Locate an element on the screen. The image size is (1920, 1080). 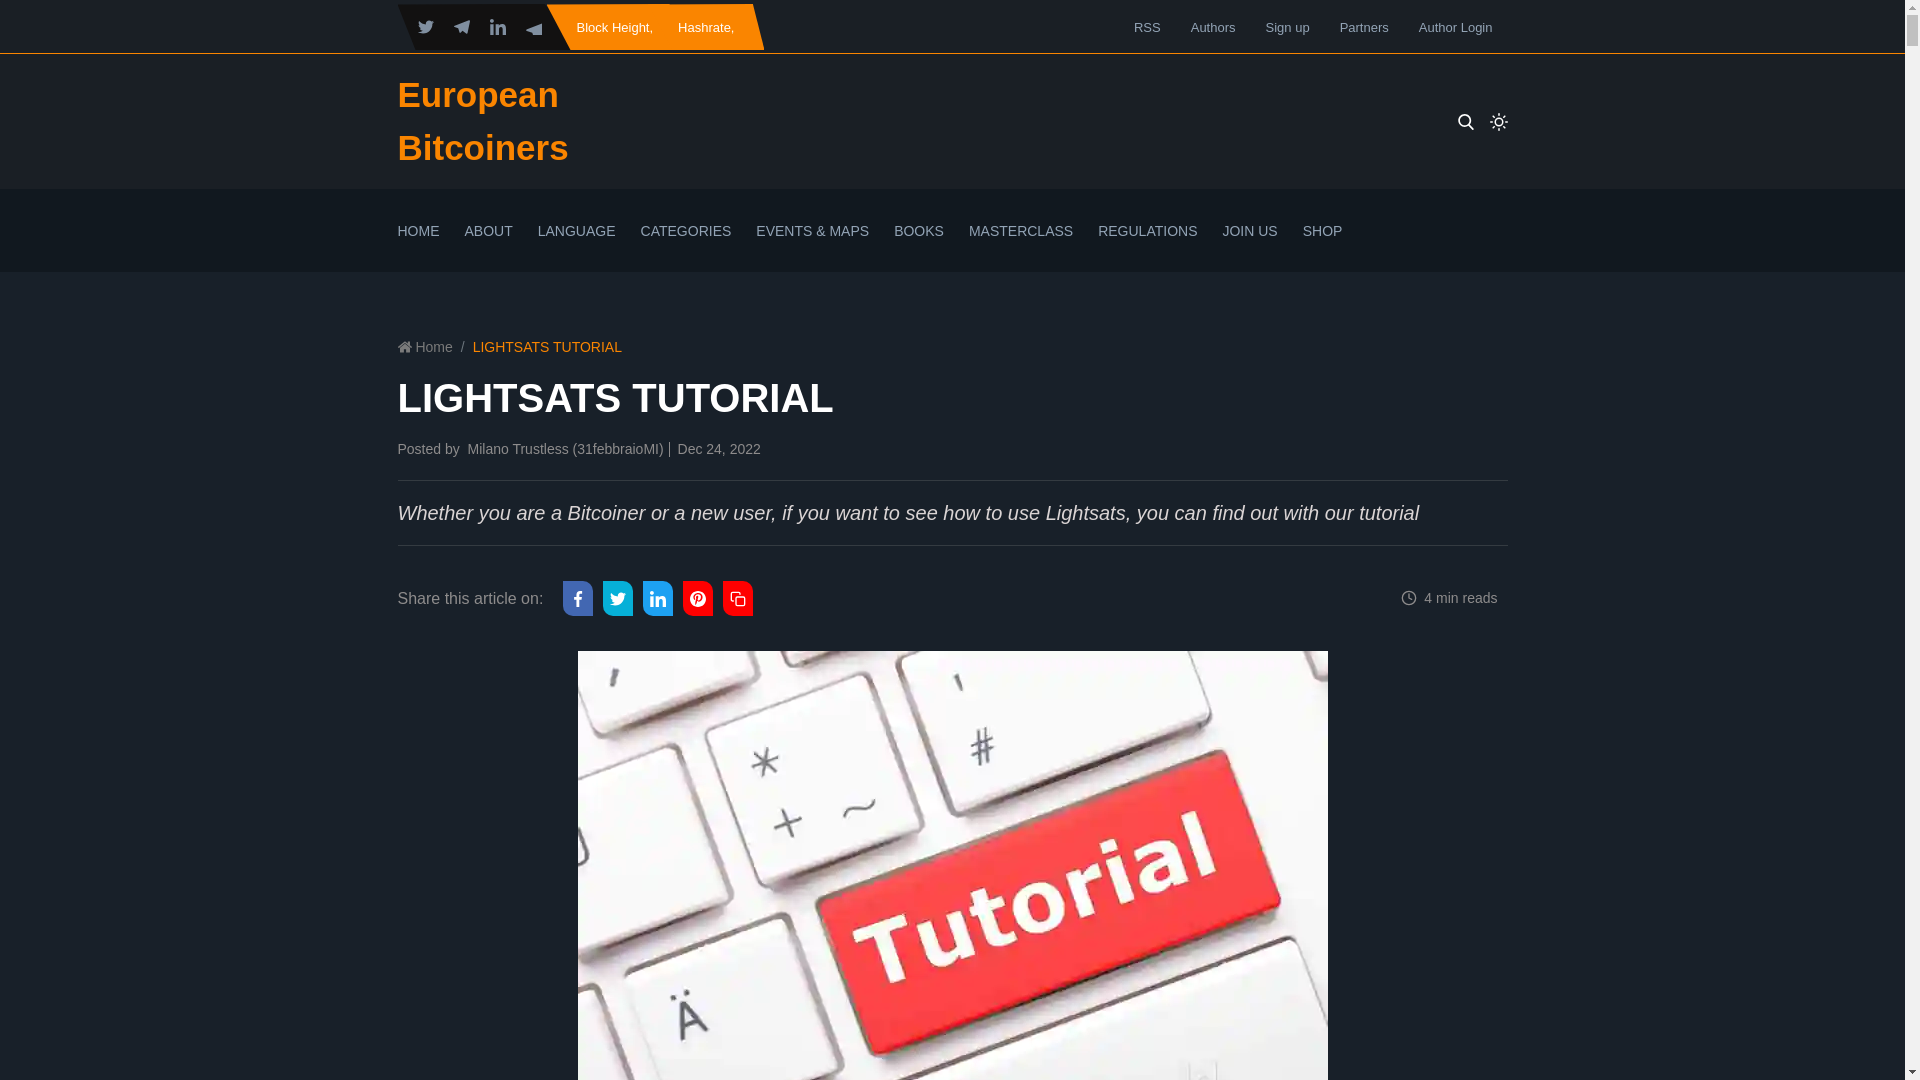
JOIN US is located at coordinates (1248, 246).